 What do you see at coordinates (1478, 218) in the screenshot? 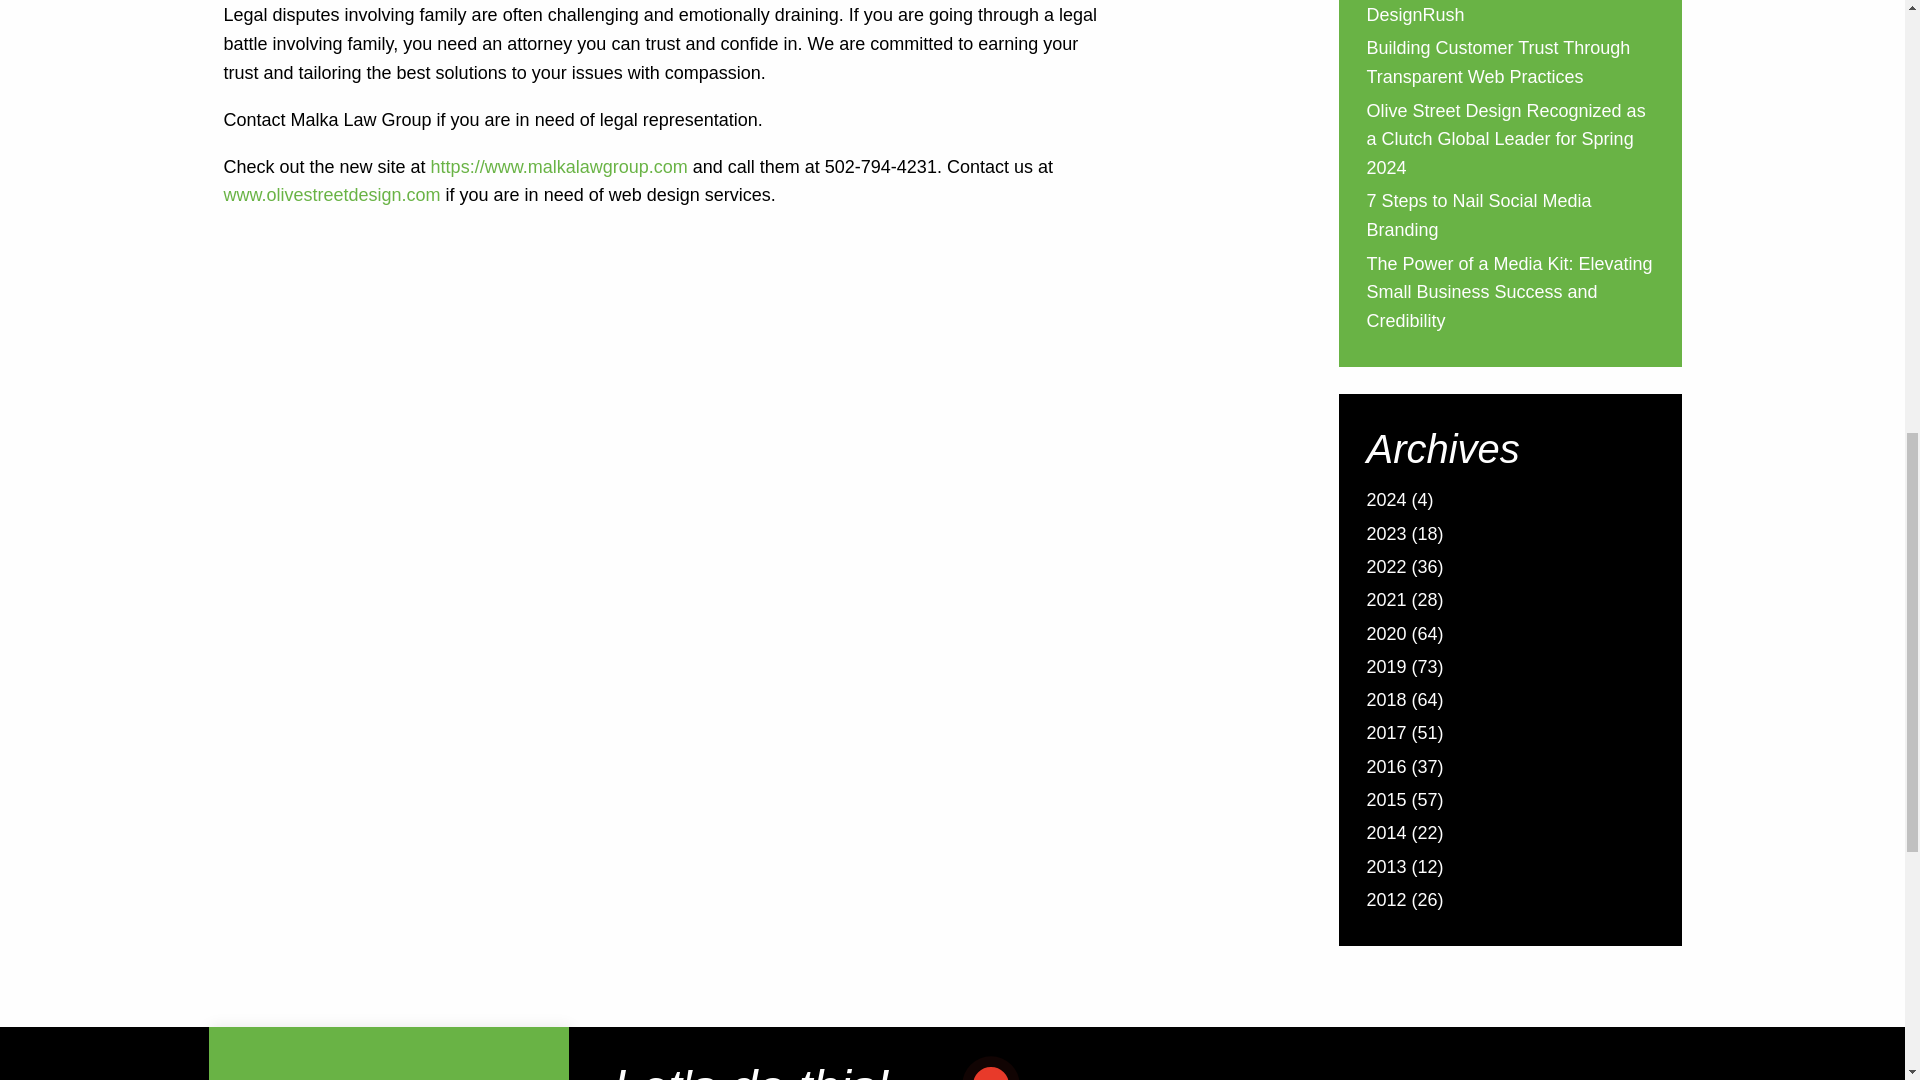
I see `7 Steps to Nail Social Media Branding` at bounding box center [1478, 218].